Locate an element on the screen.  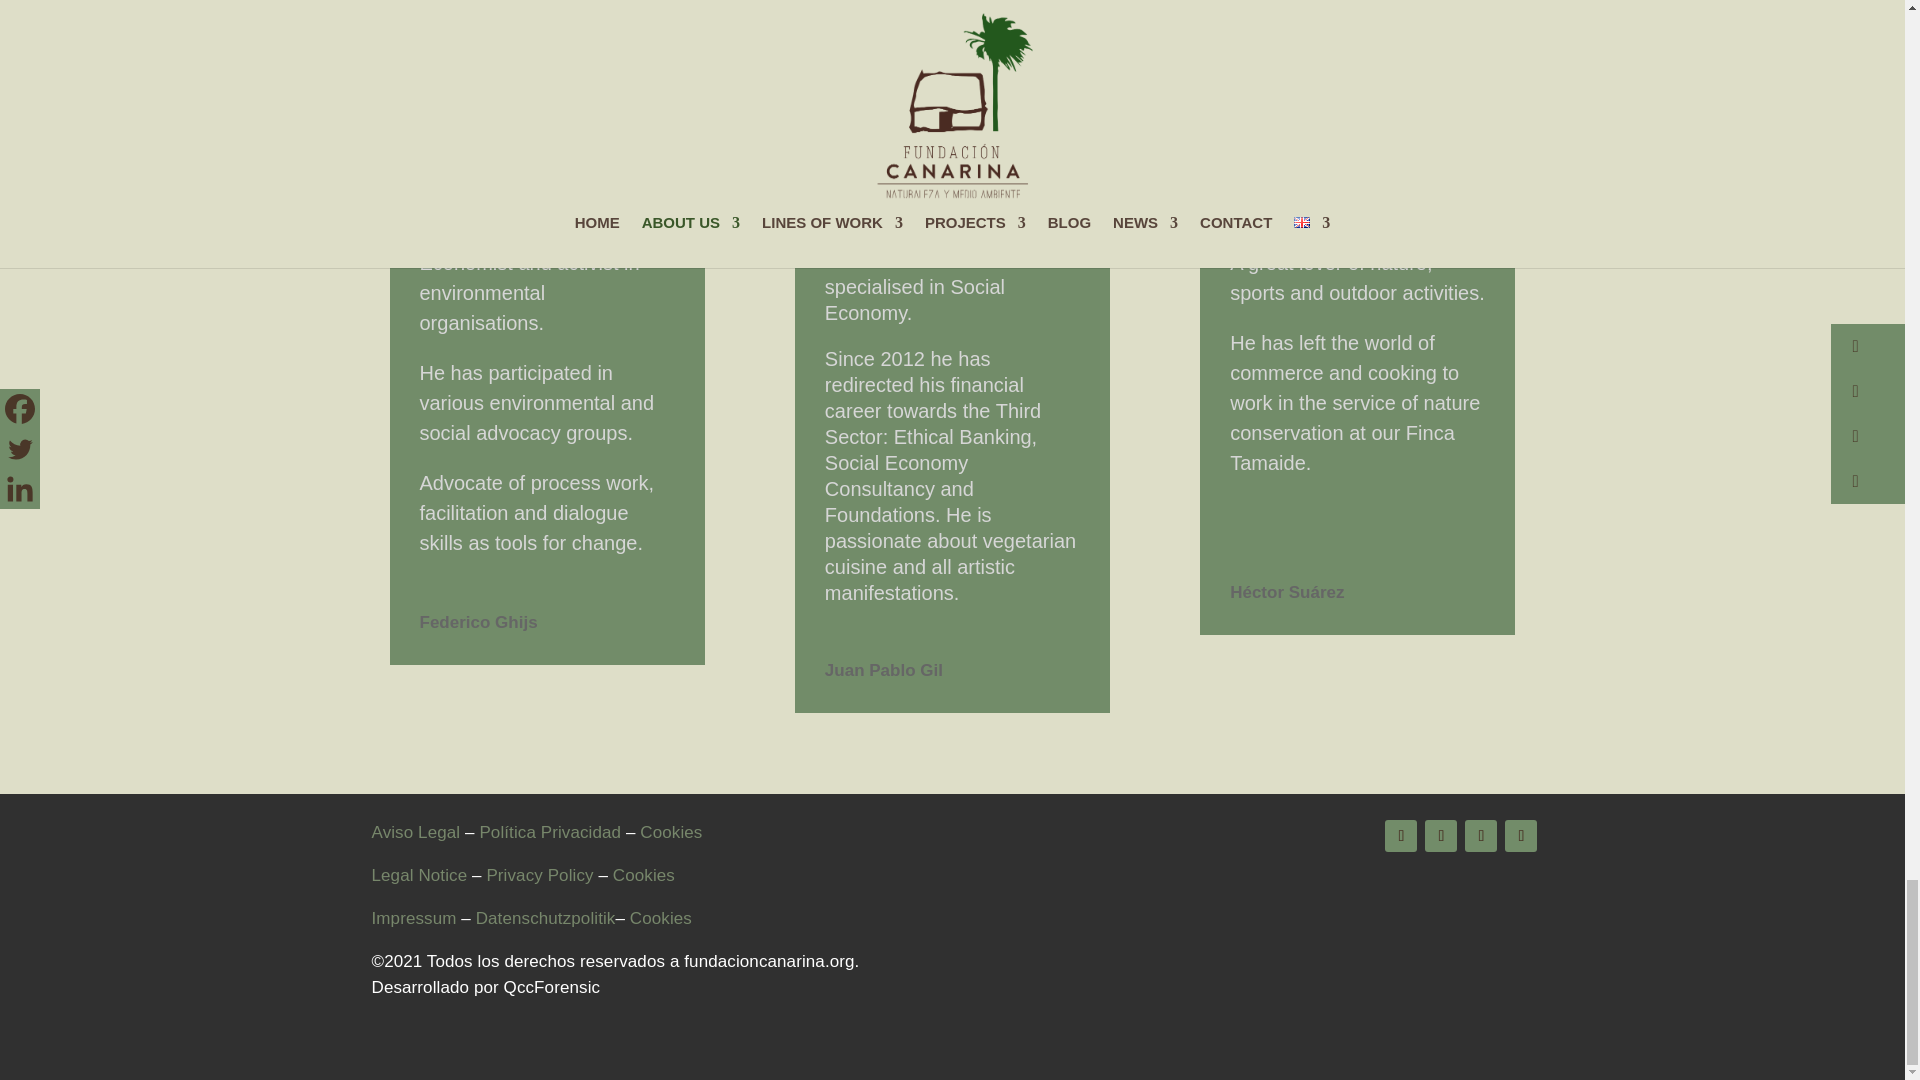
Aviso Legal is located at coordinates (416, 832).